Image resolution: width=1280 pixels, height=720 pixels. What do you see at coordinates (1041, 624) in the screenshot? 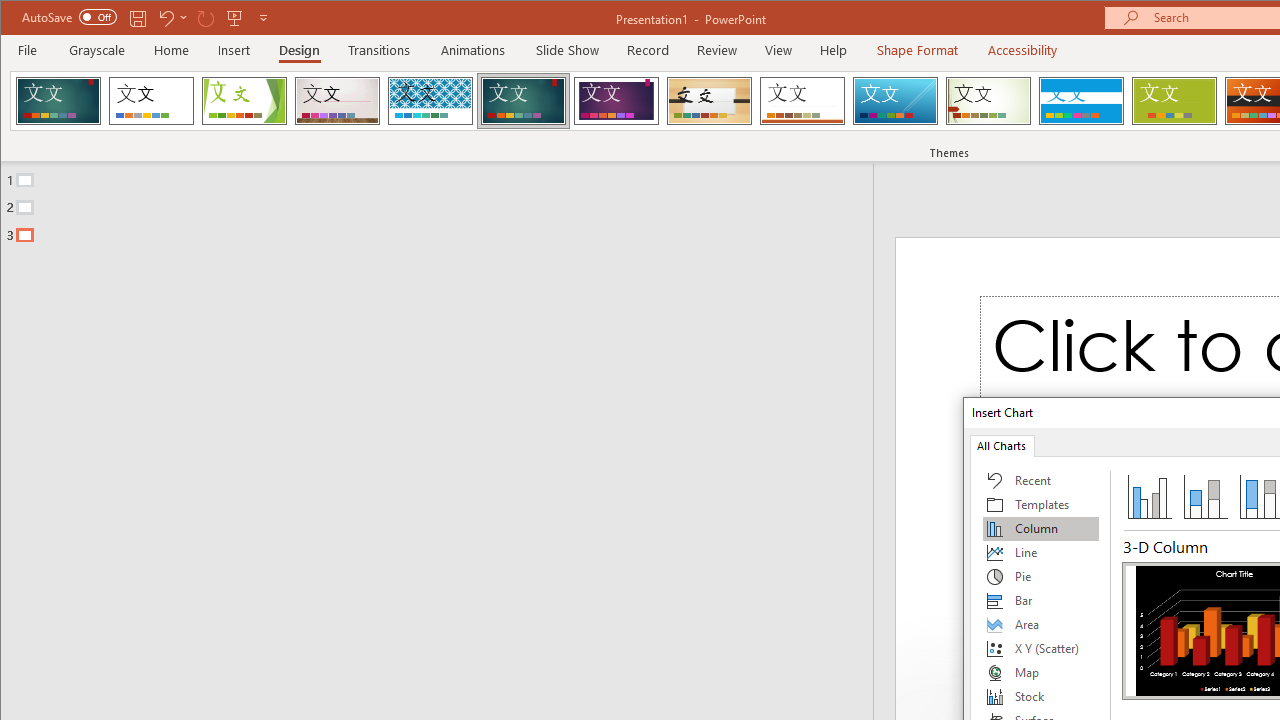
I see `Area` at bounding box center [1041, 624].